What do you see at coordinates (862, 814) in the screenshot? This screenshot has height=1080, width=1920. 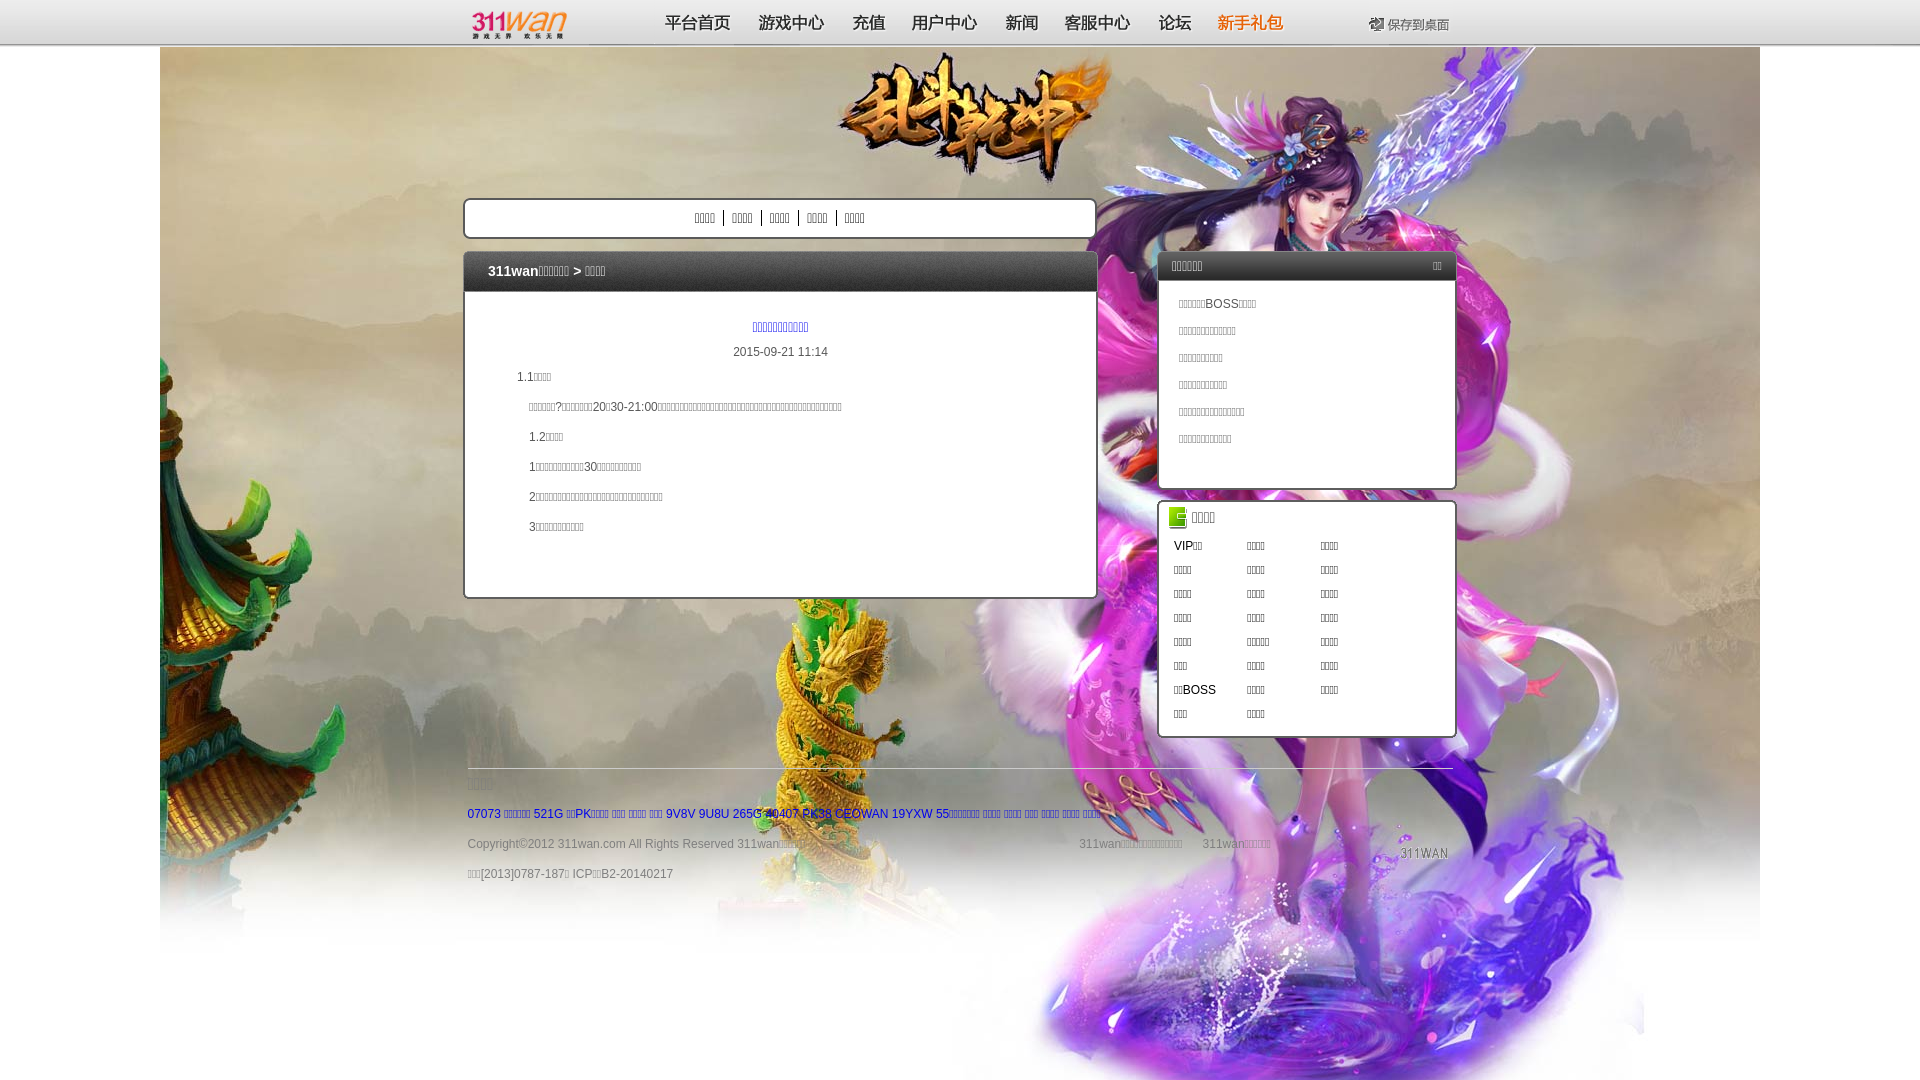 I see `CEOWAN` at bounding box center [862, 814].